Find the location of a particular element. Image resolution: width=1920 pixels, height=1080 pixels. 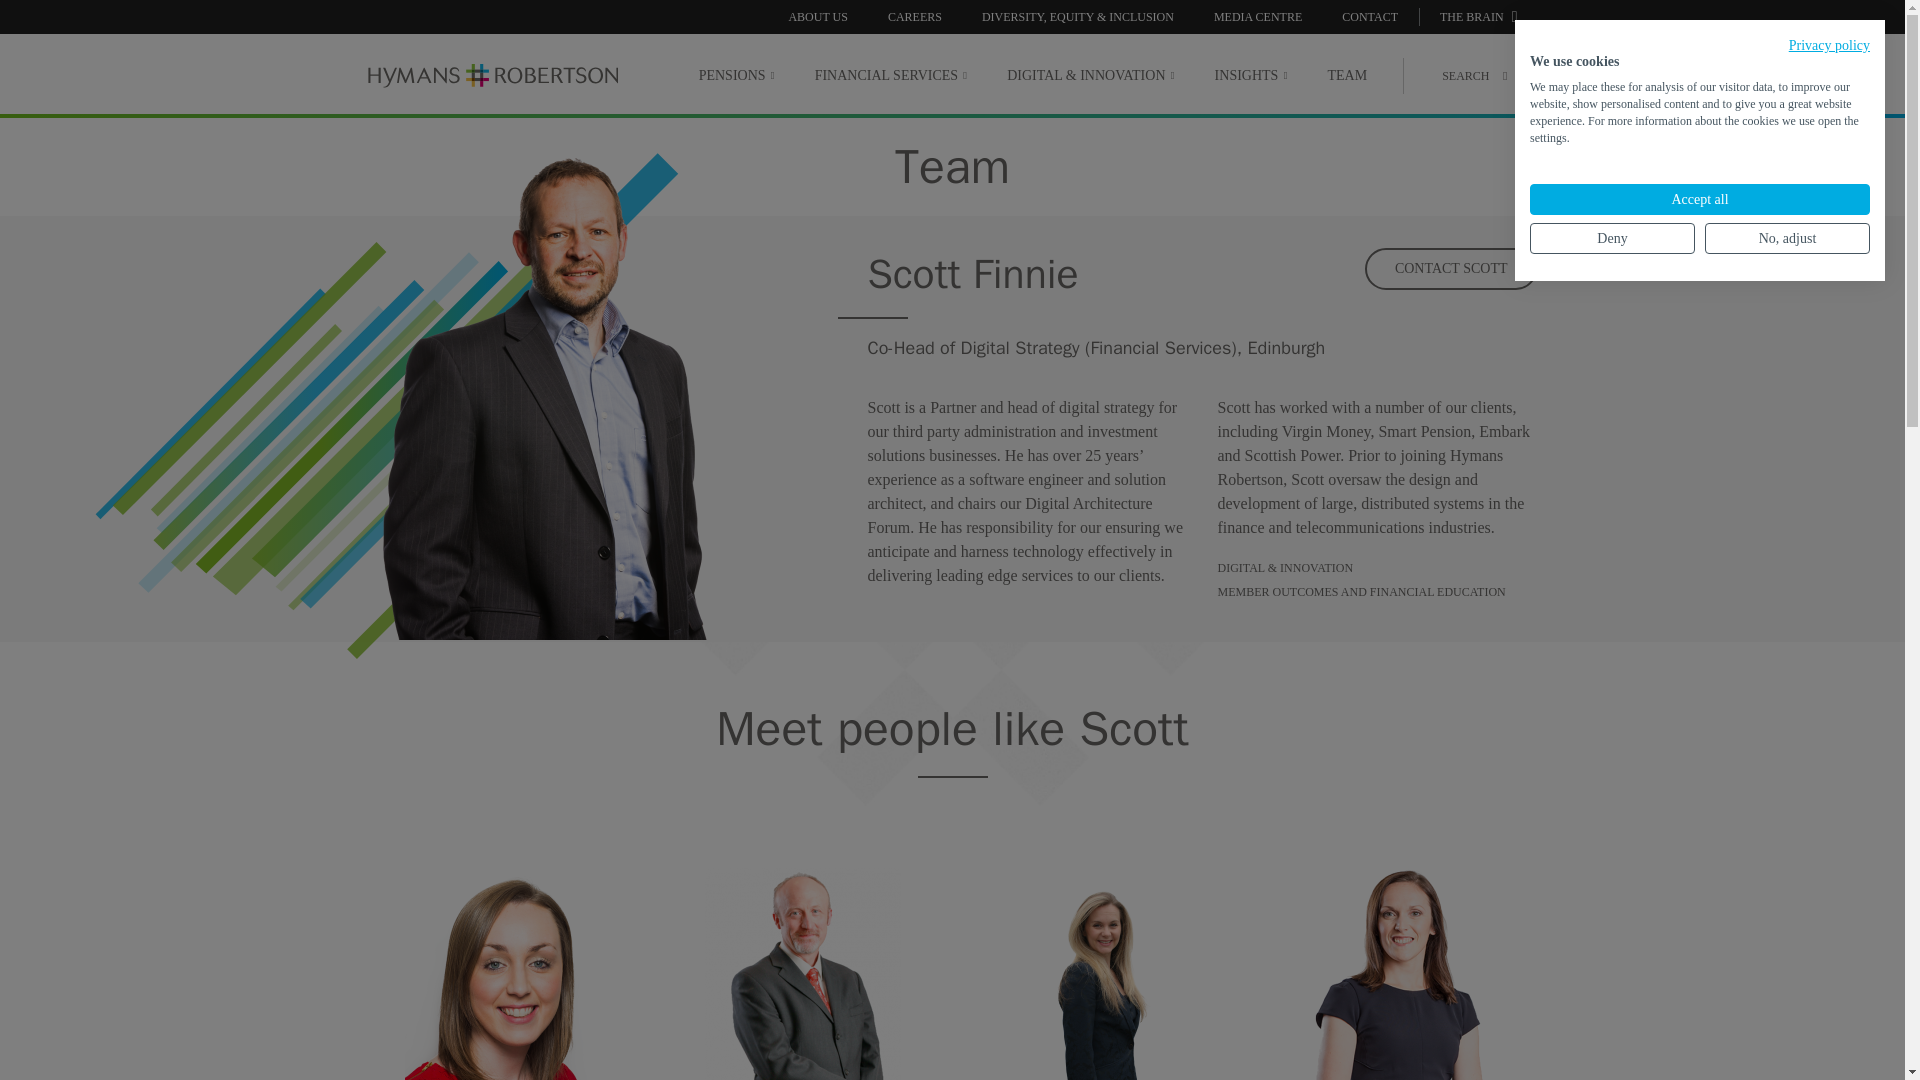

Deny is located at coordinates (1612, 238).